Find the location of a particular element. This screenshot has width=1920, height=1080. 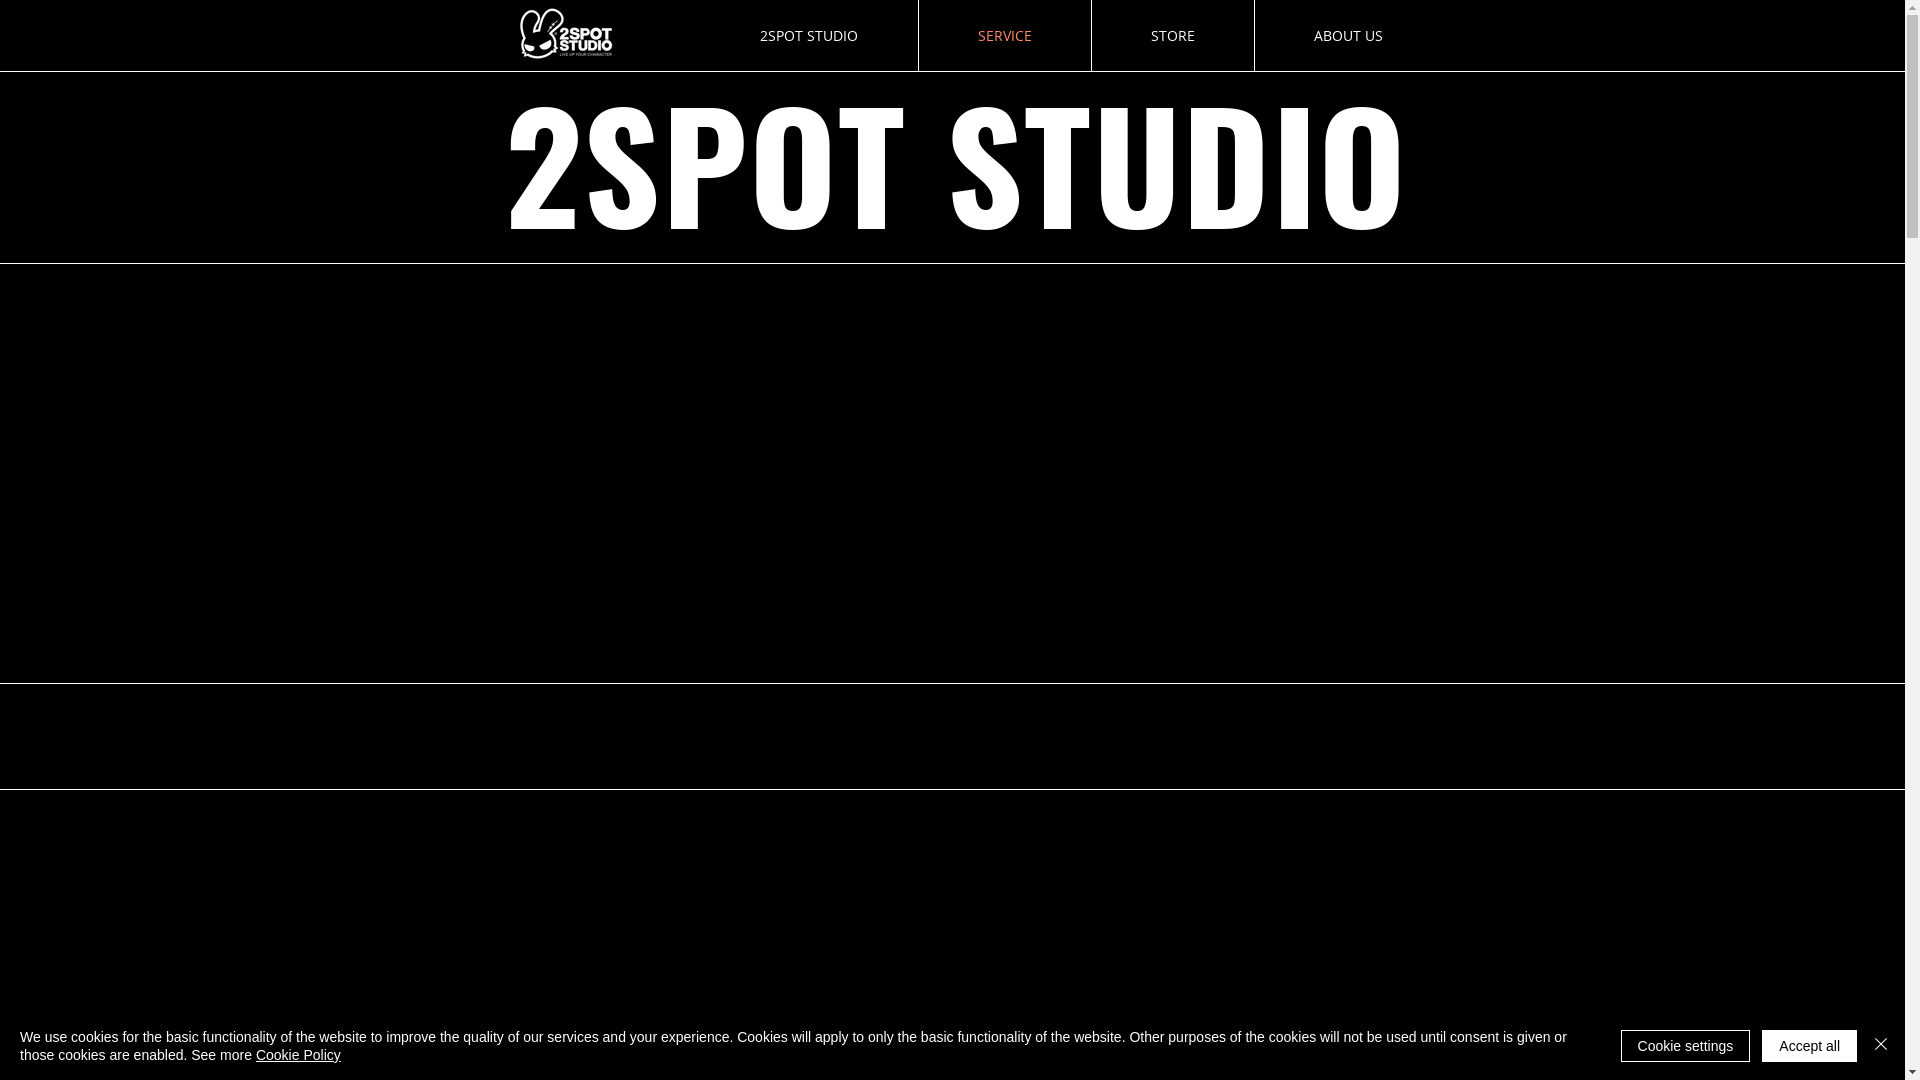

2SPOT STUDIO is located at coordinates (808, 36).